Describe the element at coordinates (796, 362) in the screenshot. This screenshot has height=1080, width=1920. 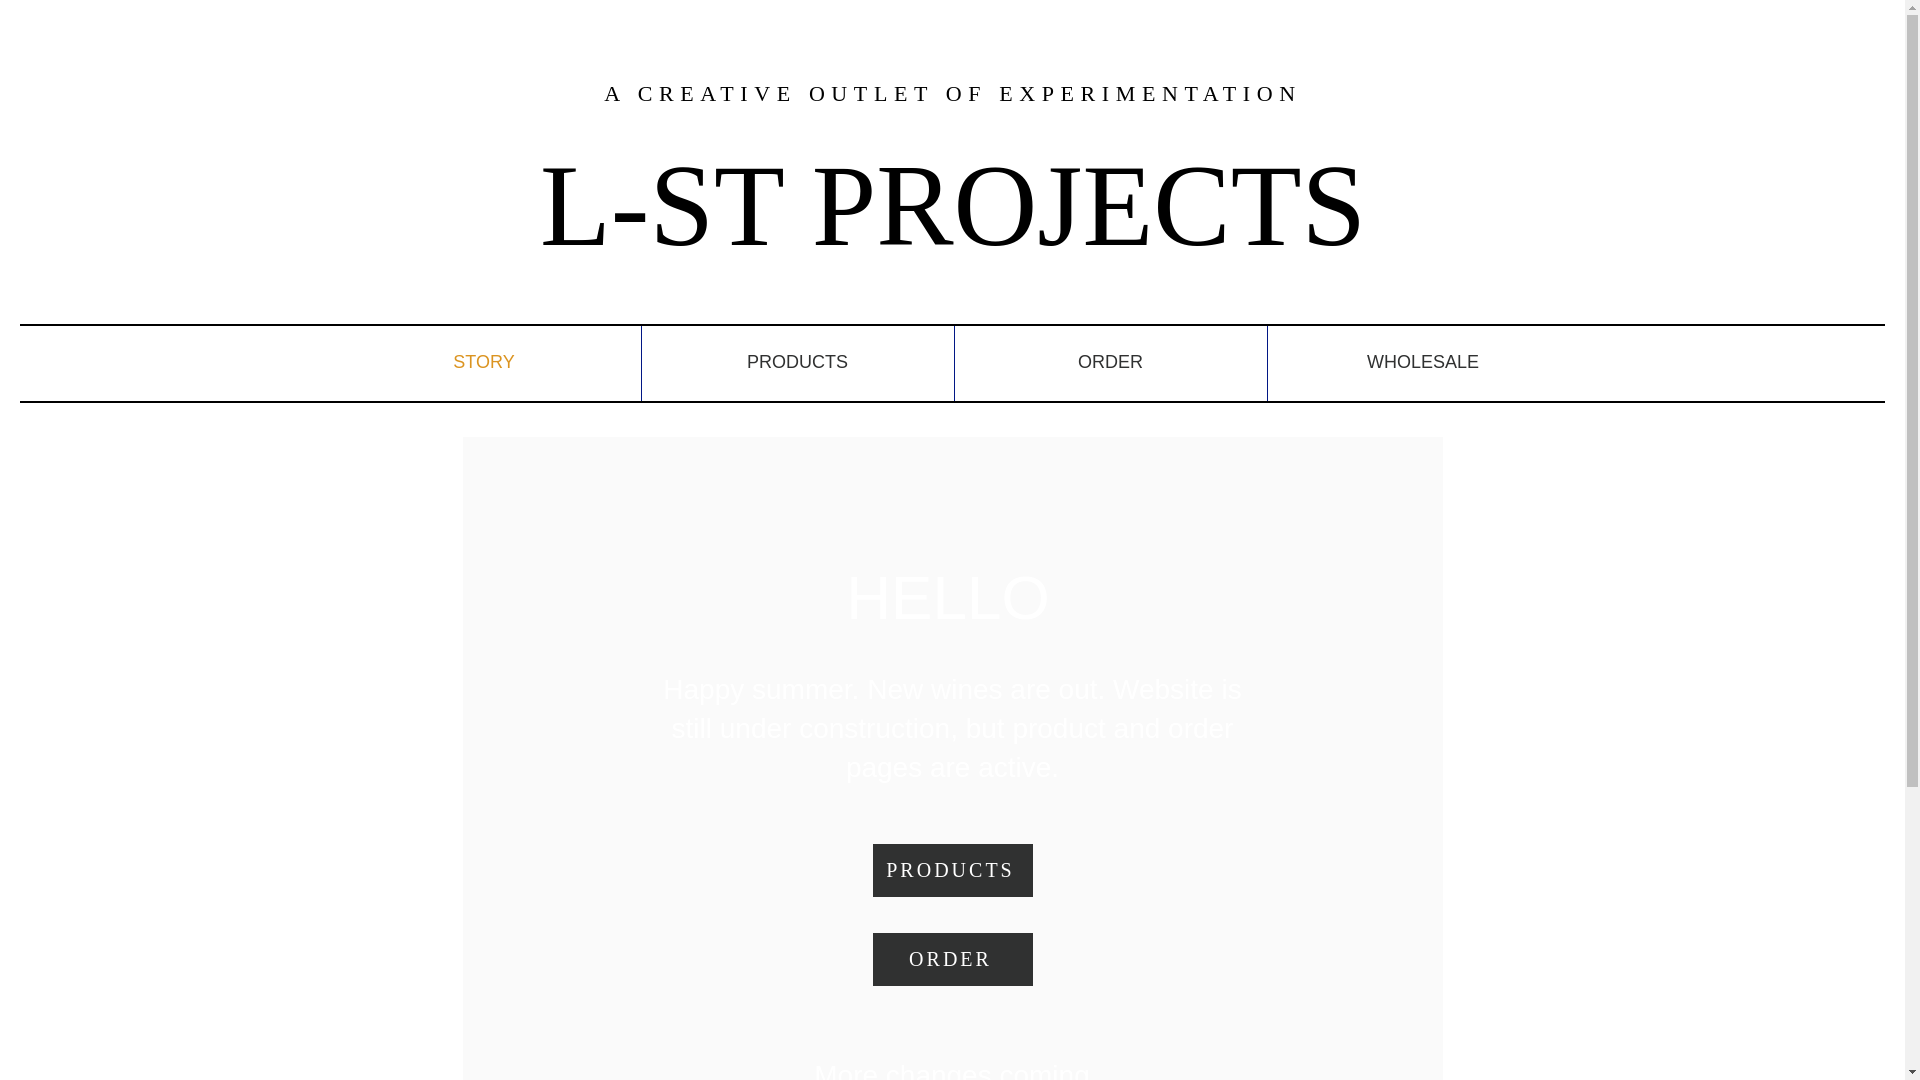
I see `PRODUCTS` at that location.